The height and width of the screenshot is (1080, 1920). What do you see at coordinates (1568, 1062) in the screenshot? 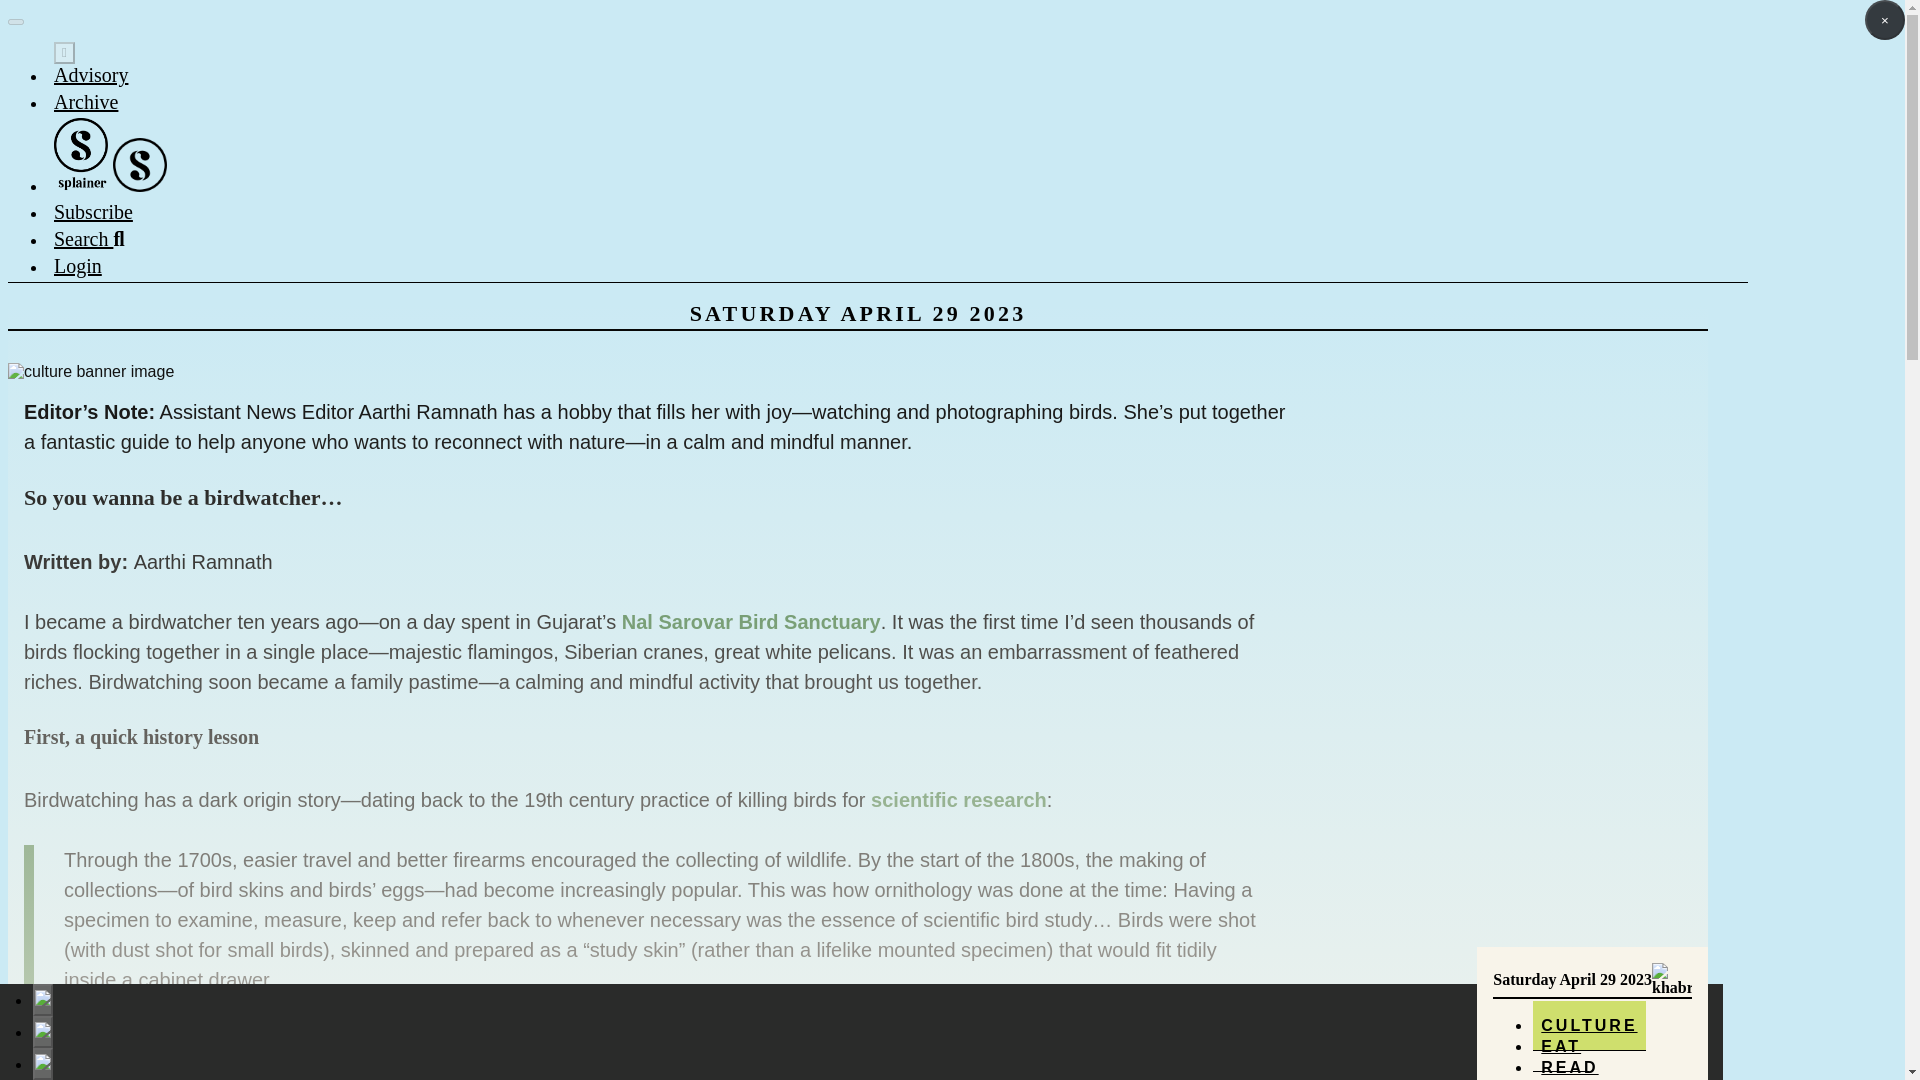
I see `READ` at bounding box center [1568, 1062].